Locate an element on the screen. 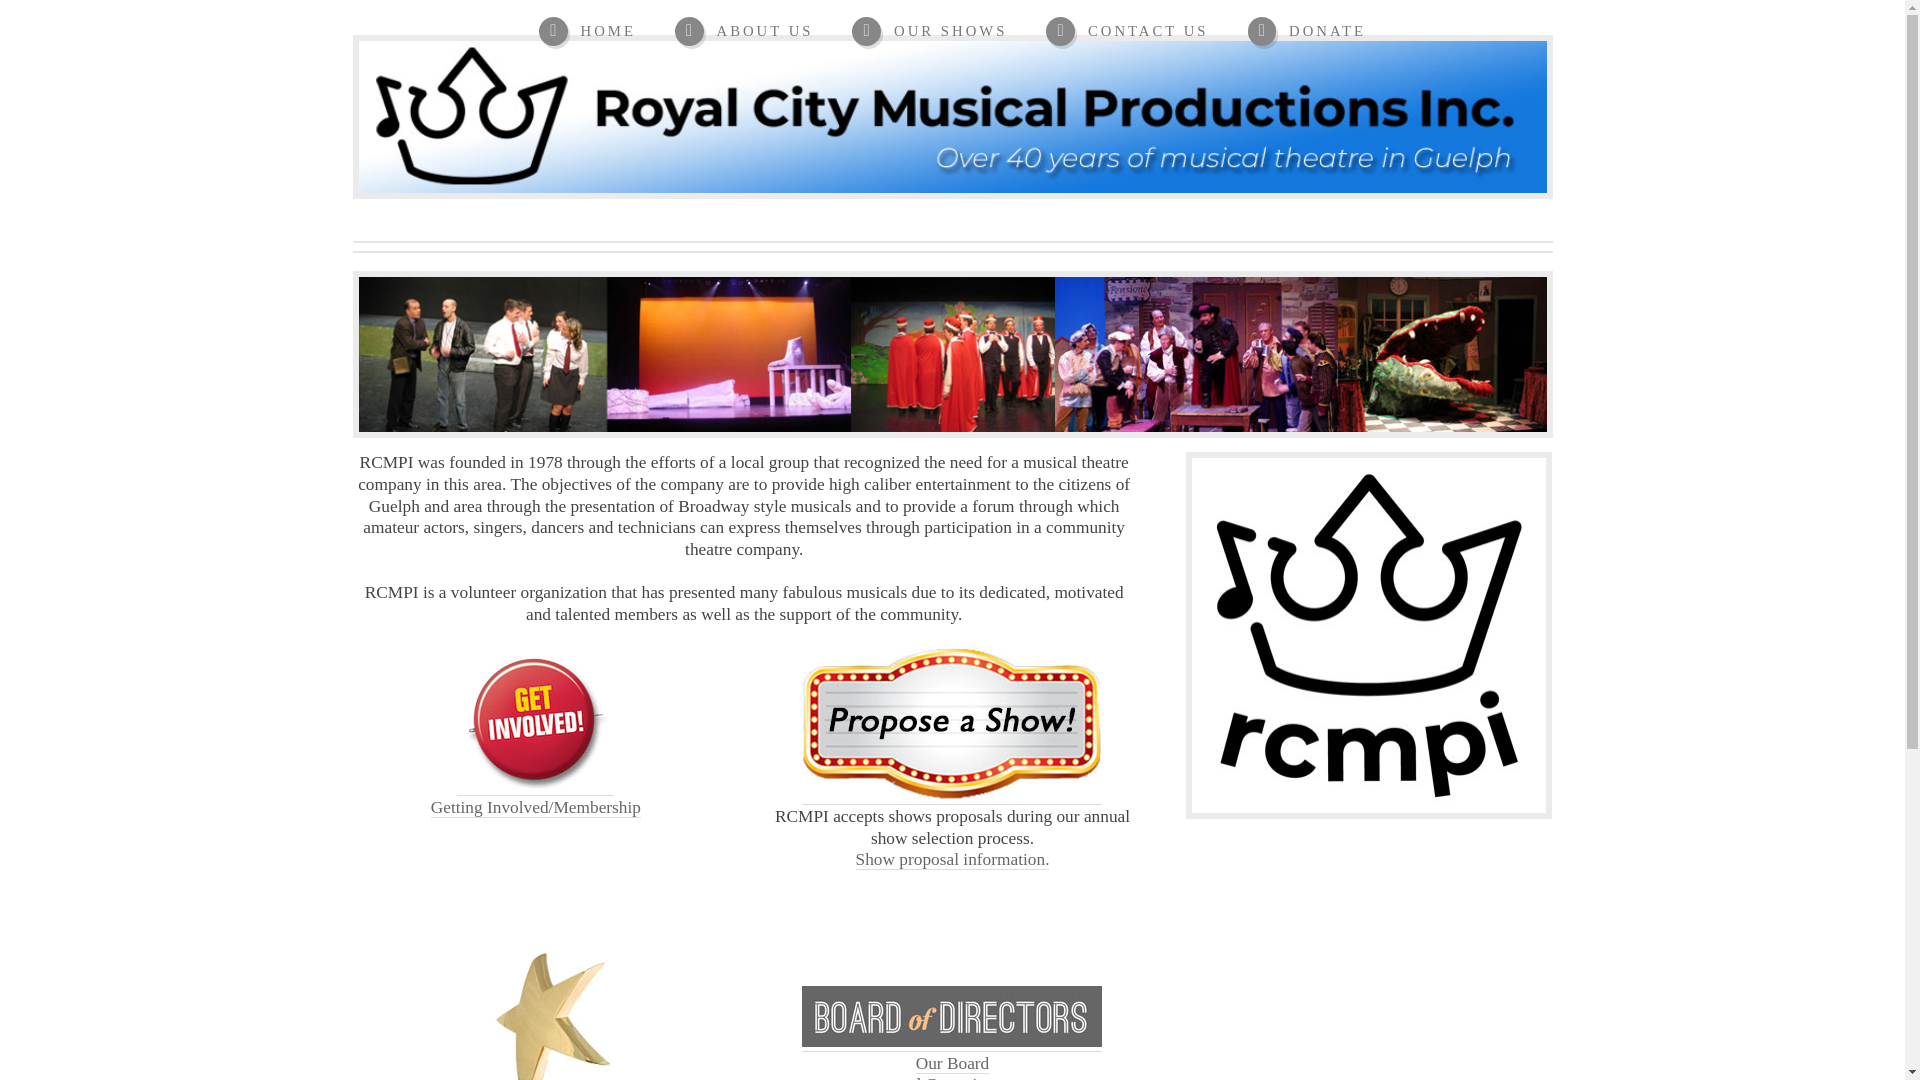 This screenshot has height=1080, width=1920. Show proposal information. is located at coordinates (929, 32).